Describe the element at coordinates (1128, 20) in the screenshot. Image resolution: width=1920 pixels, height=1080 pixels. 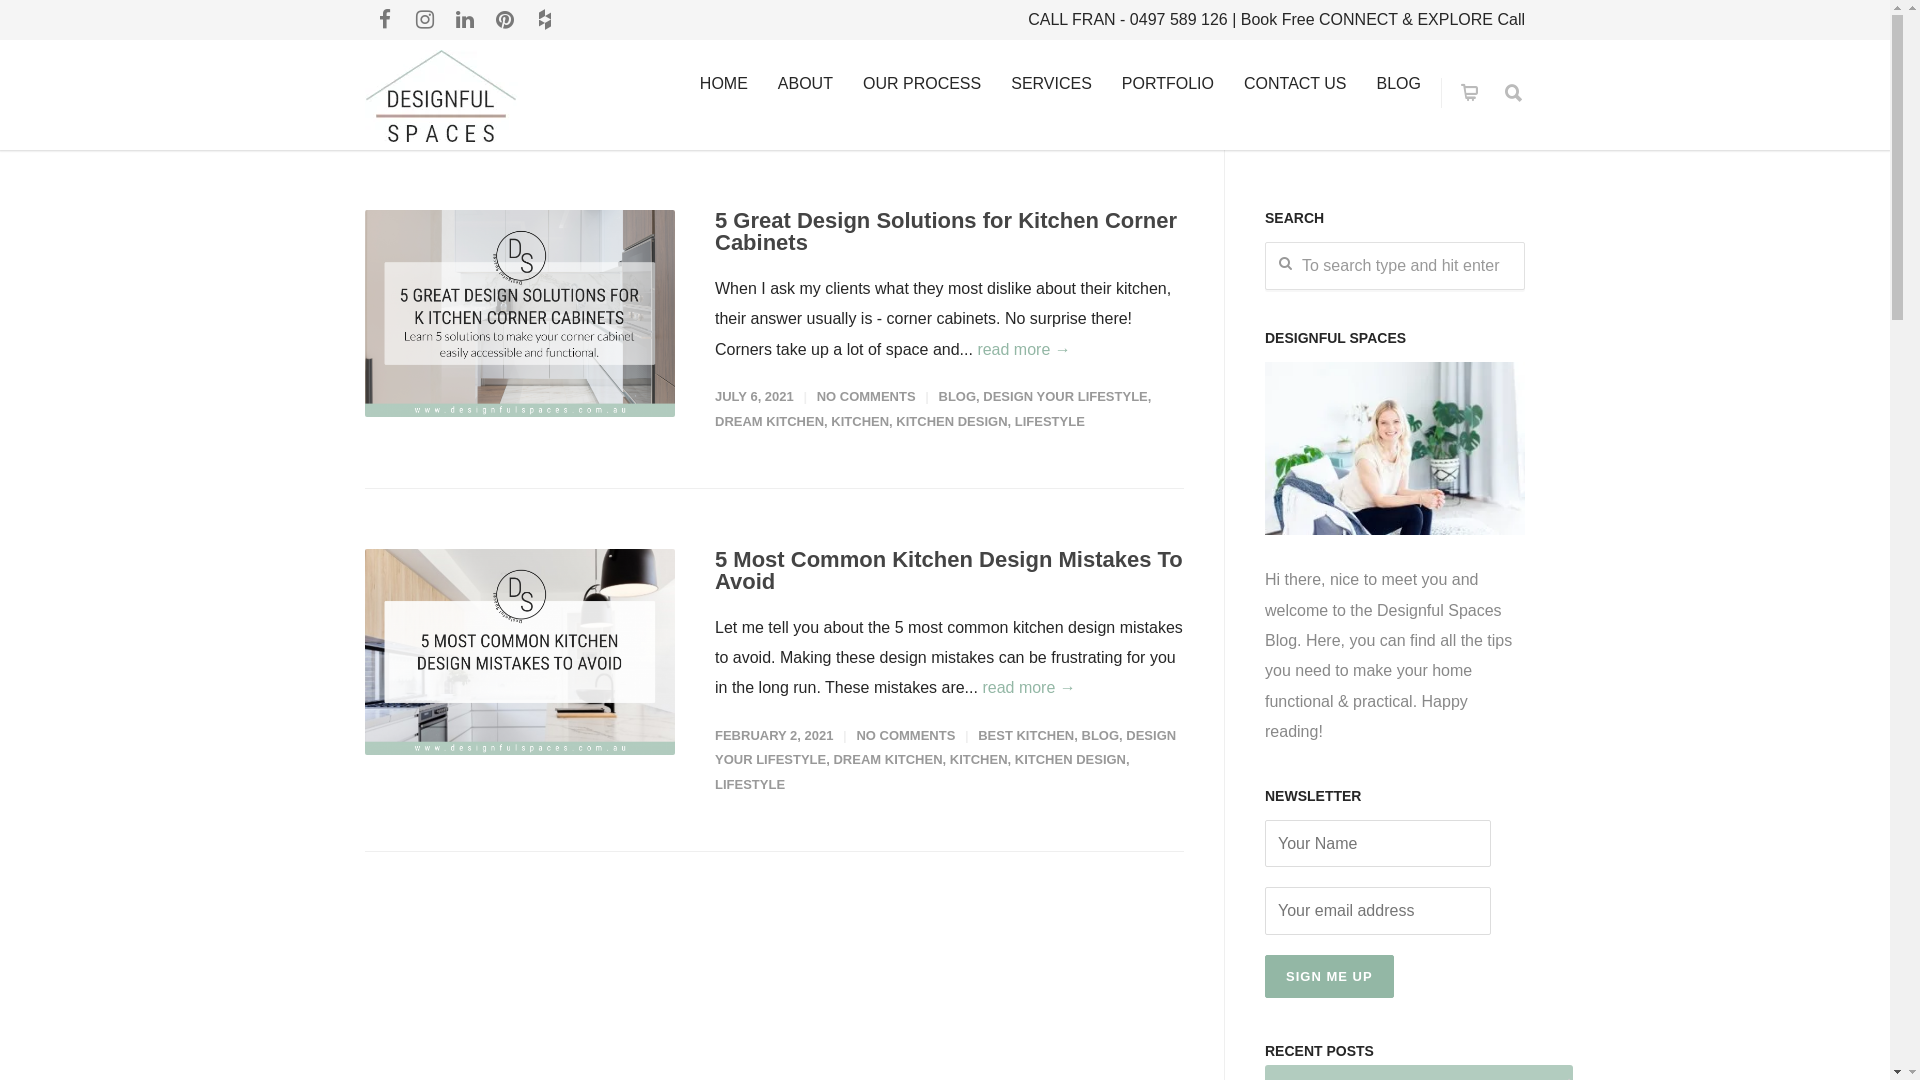
I see `CALL FRAN - 0497 589 126` at that location.